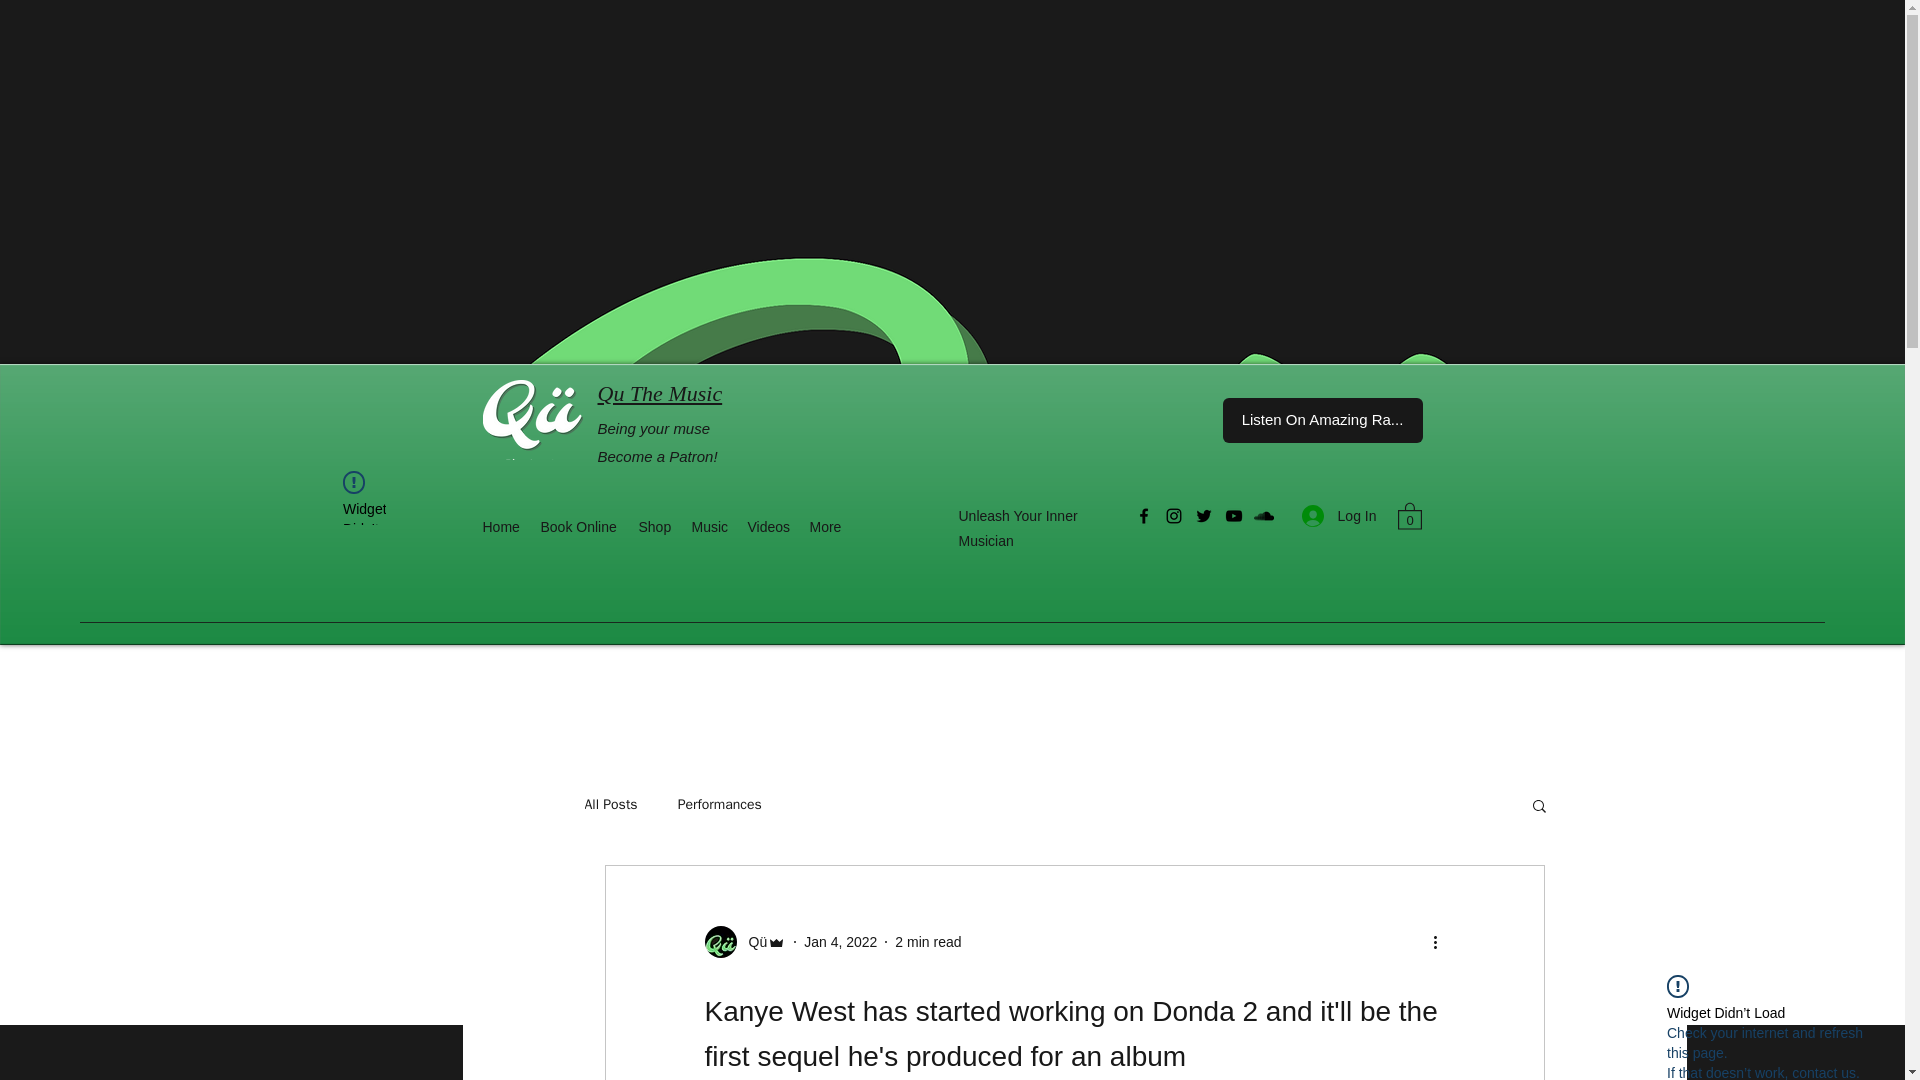 Image resolution: width=1920 pixels, height=1080 pixels. I want to click on Home, so click(500, 526).